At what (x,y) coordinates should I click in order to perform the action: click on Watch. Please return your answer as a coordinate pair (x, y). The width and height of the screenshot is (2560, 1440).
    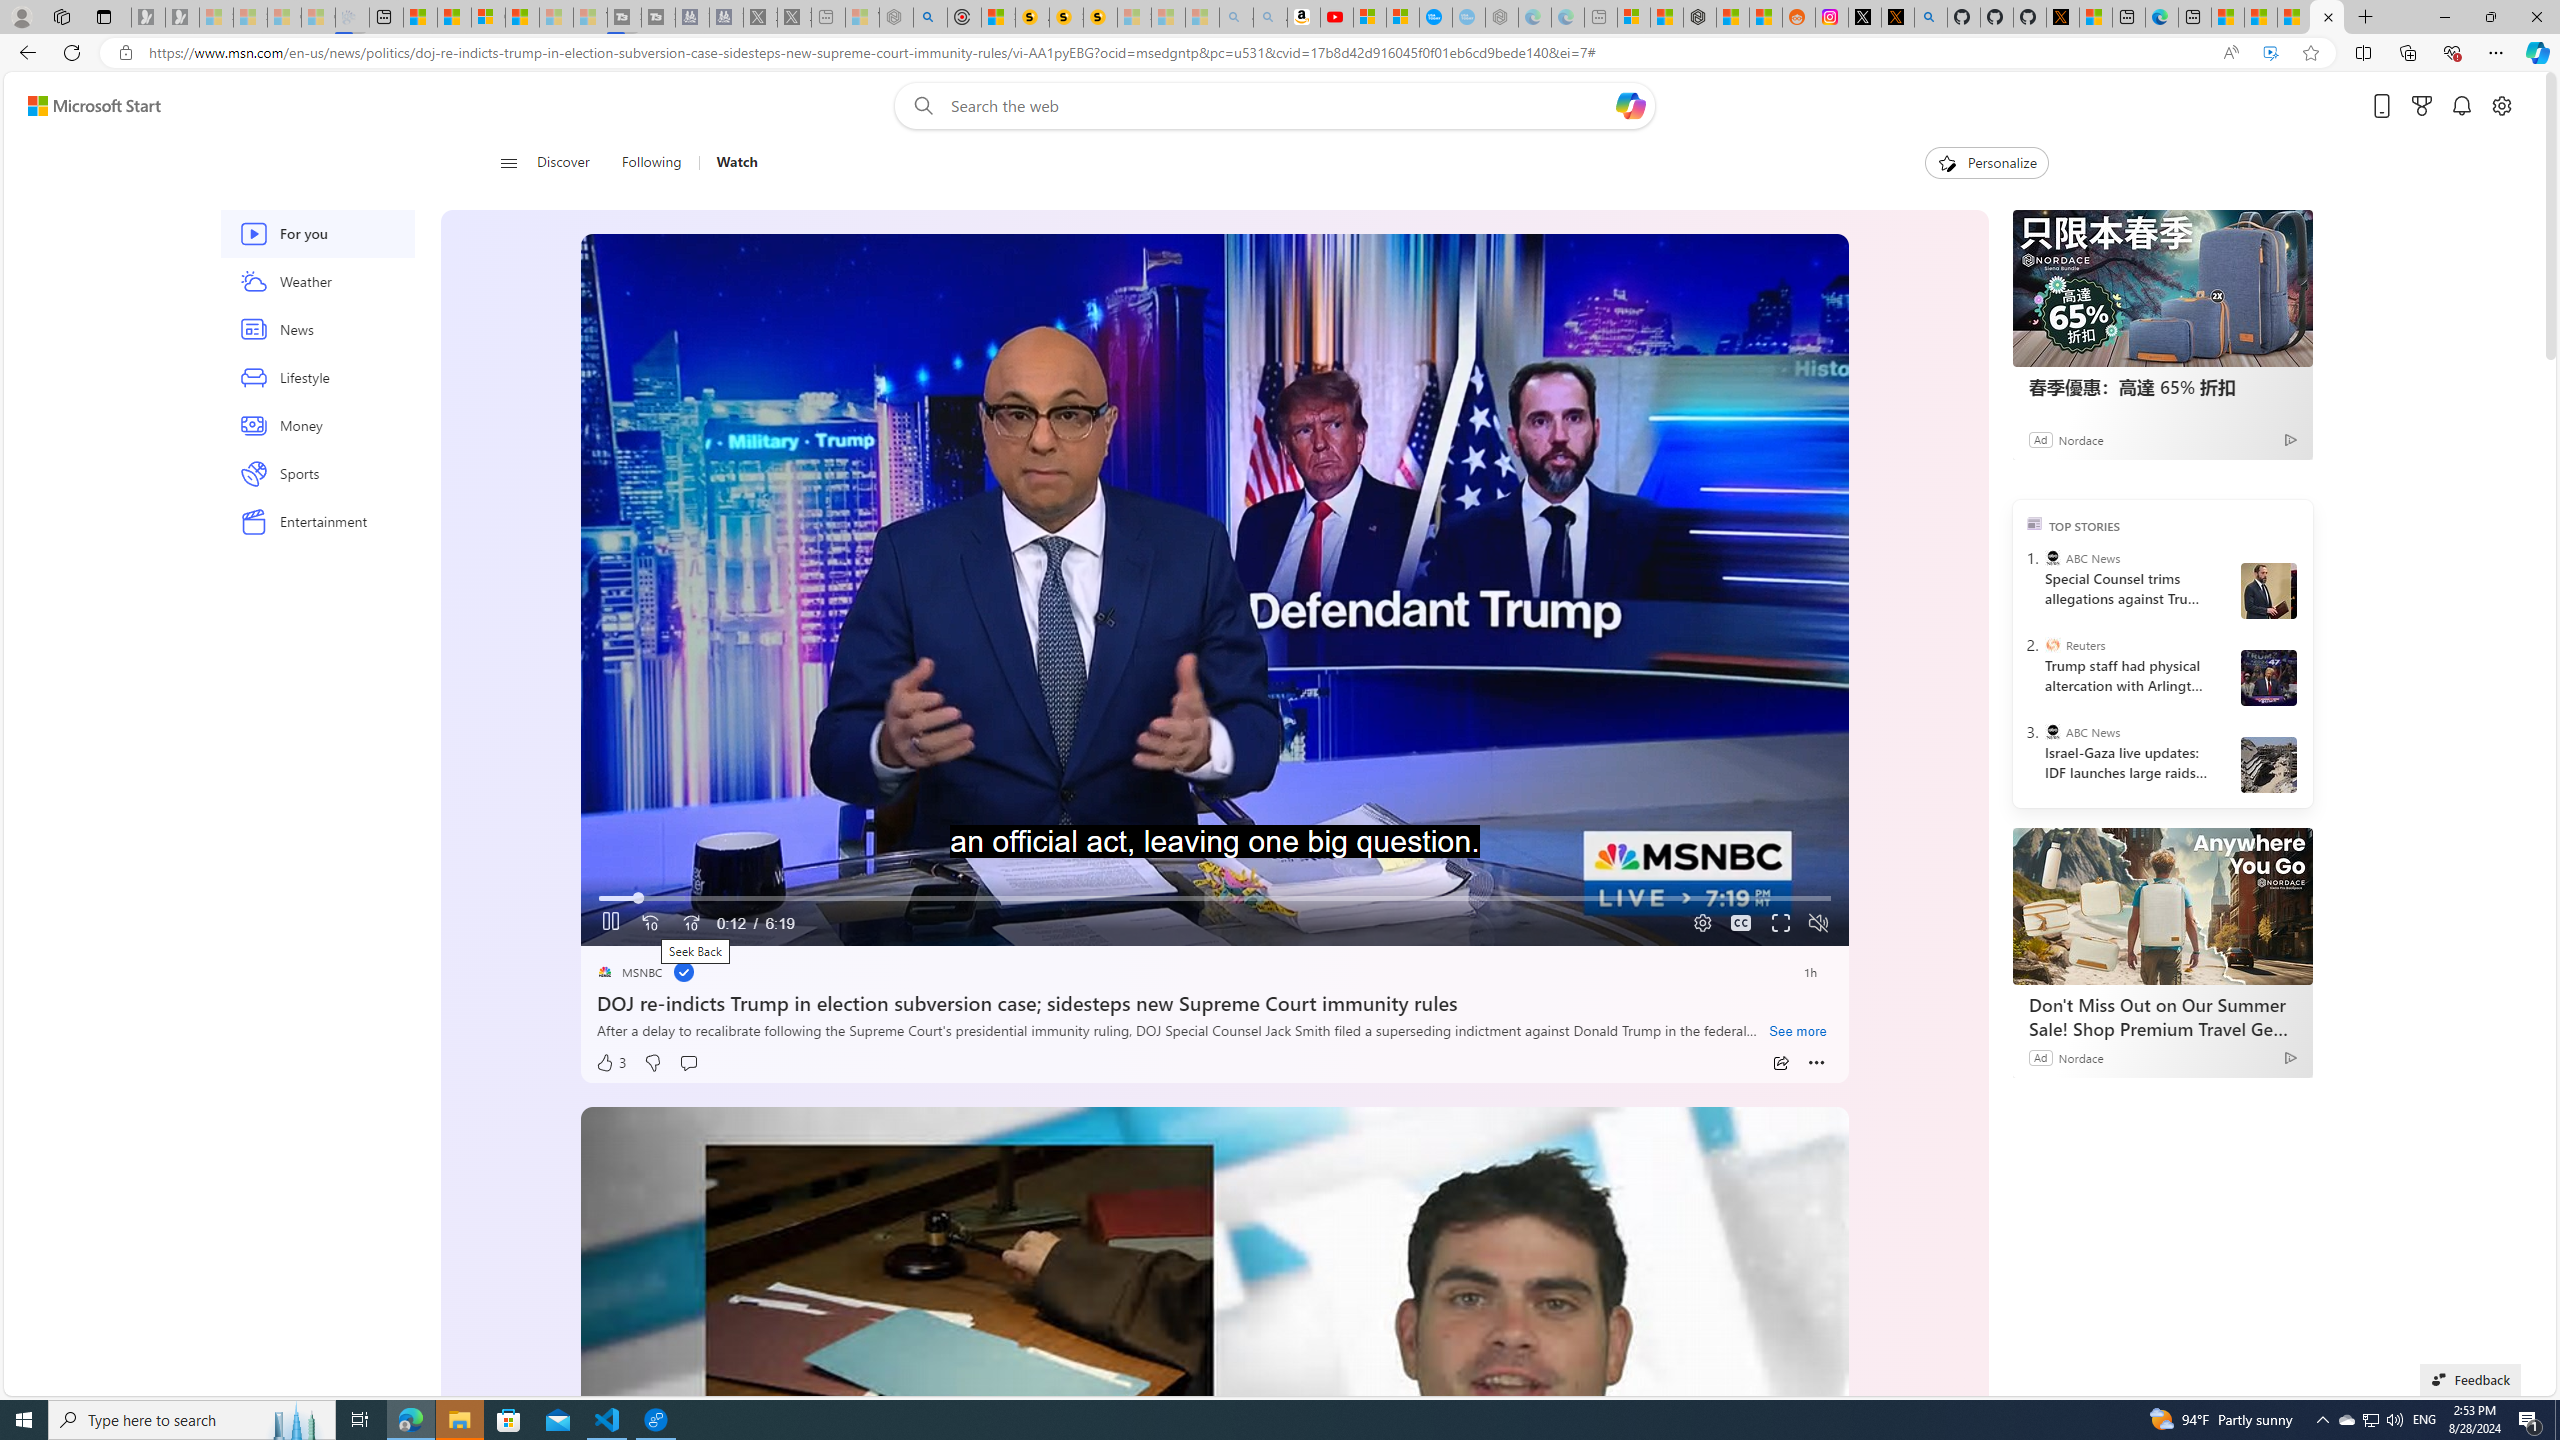
    Looking at the image, I should click on (736, 163).